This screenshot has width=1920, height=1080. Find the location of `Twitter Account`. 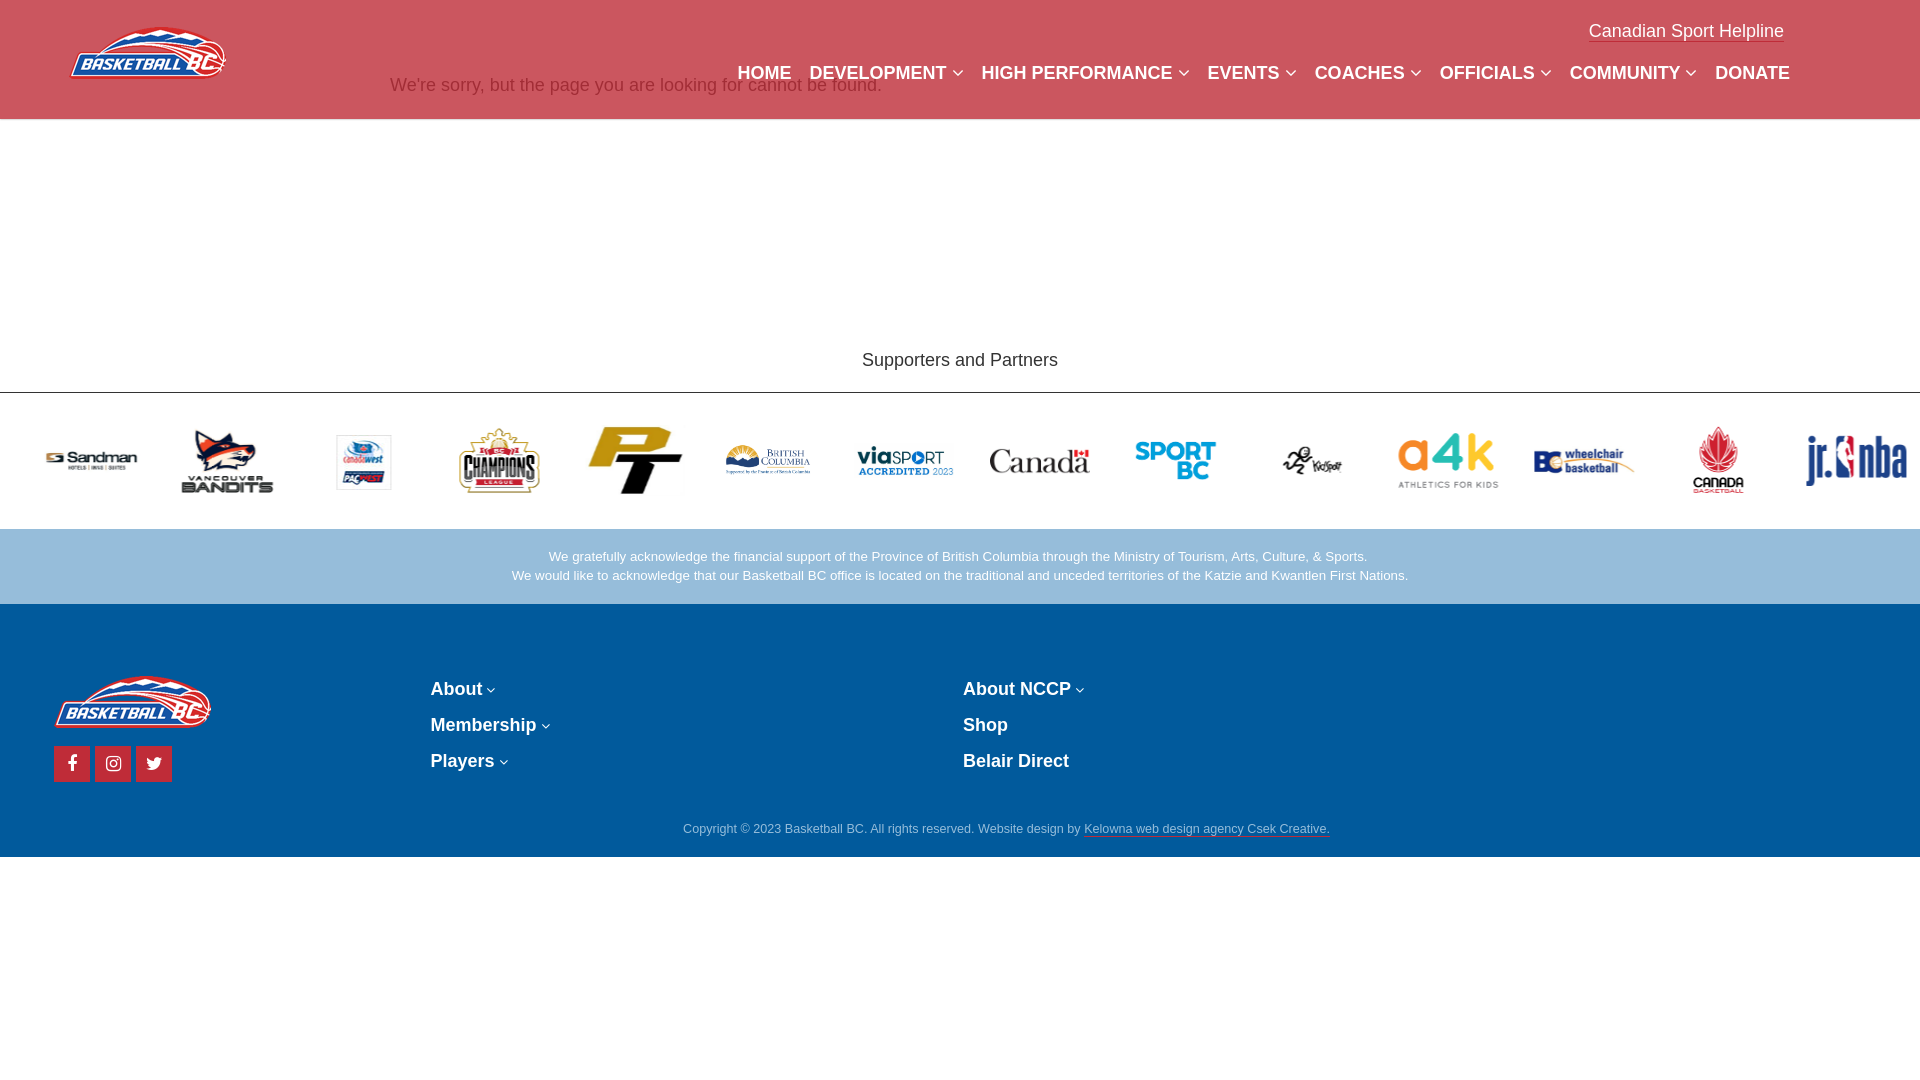

Twitter Account is located at coordinates (154, 764).